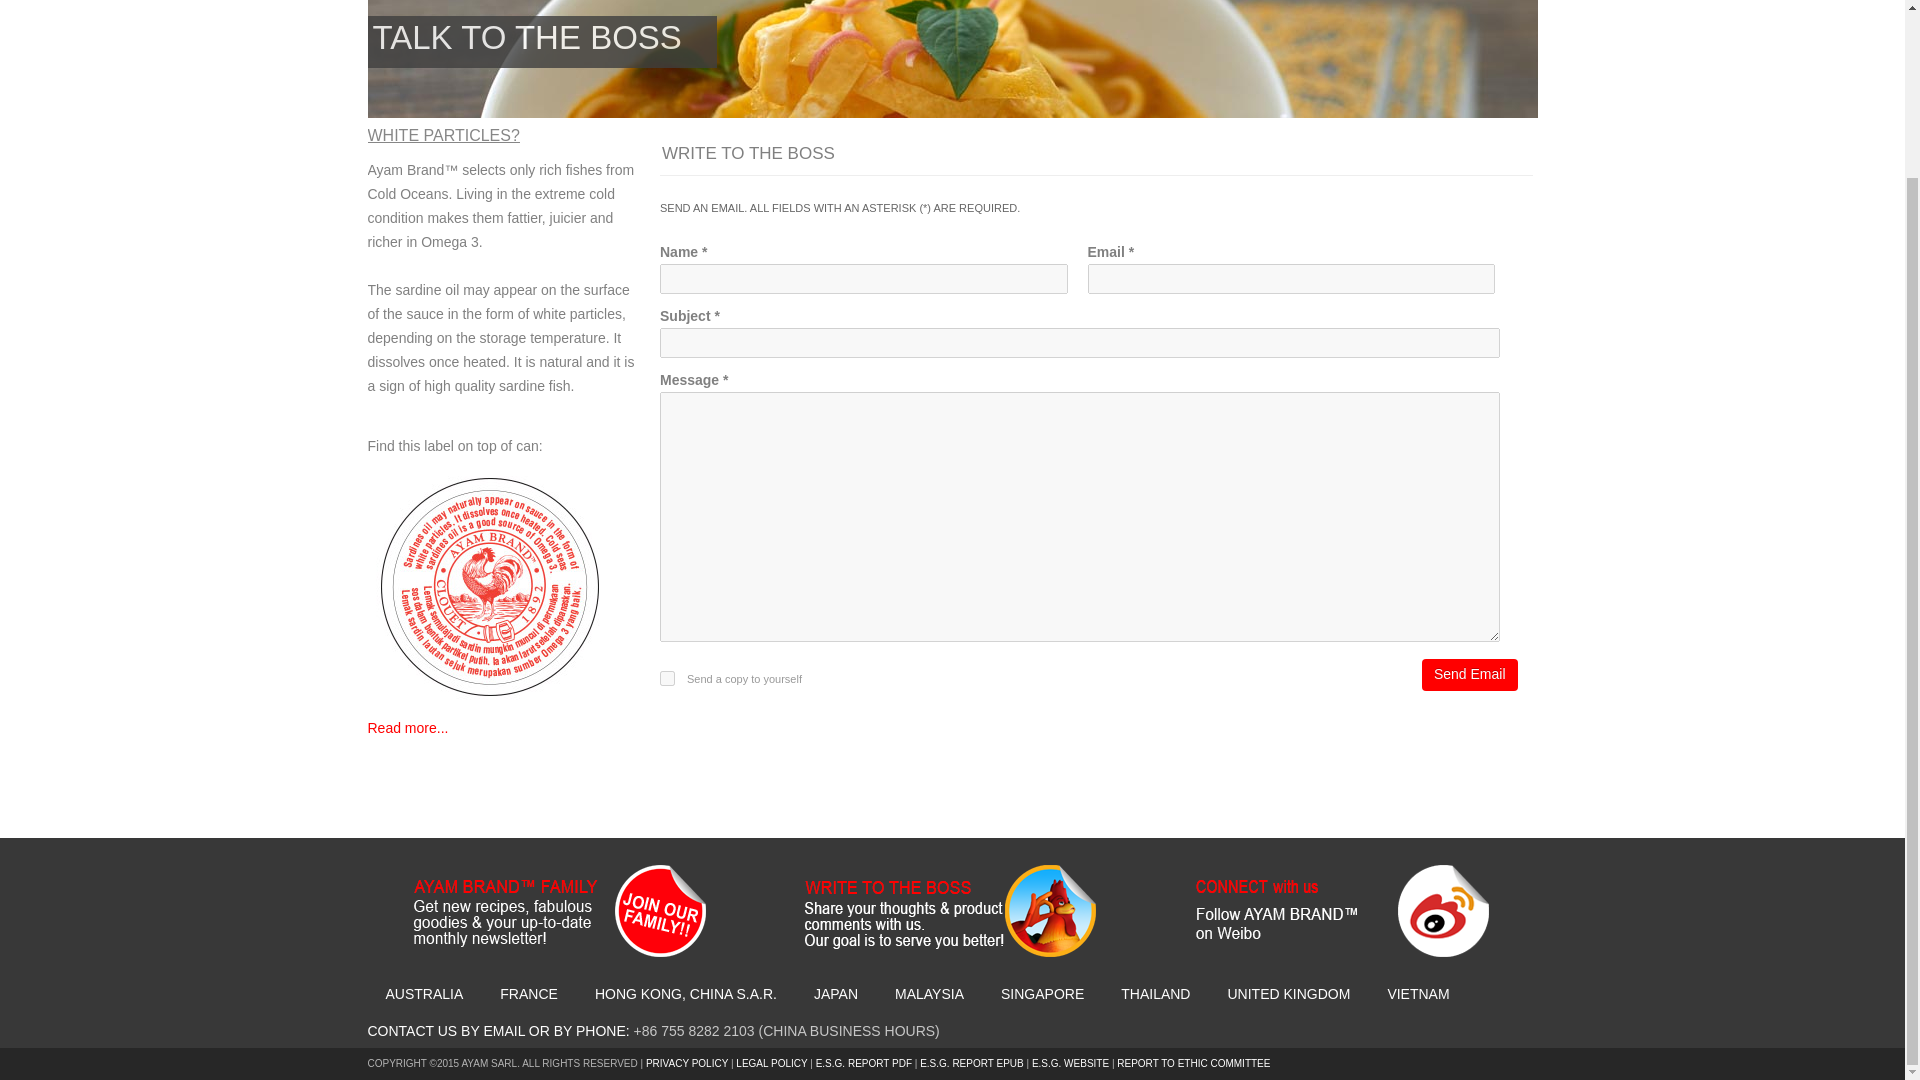 This screenshot has height=1080, width=1920. I want to click on Read more..., so click(408, 728).